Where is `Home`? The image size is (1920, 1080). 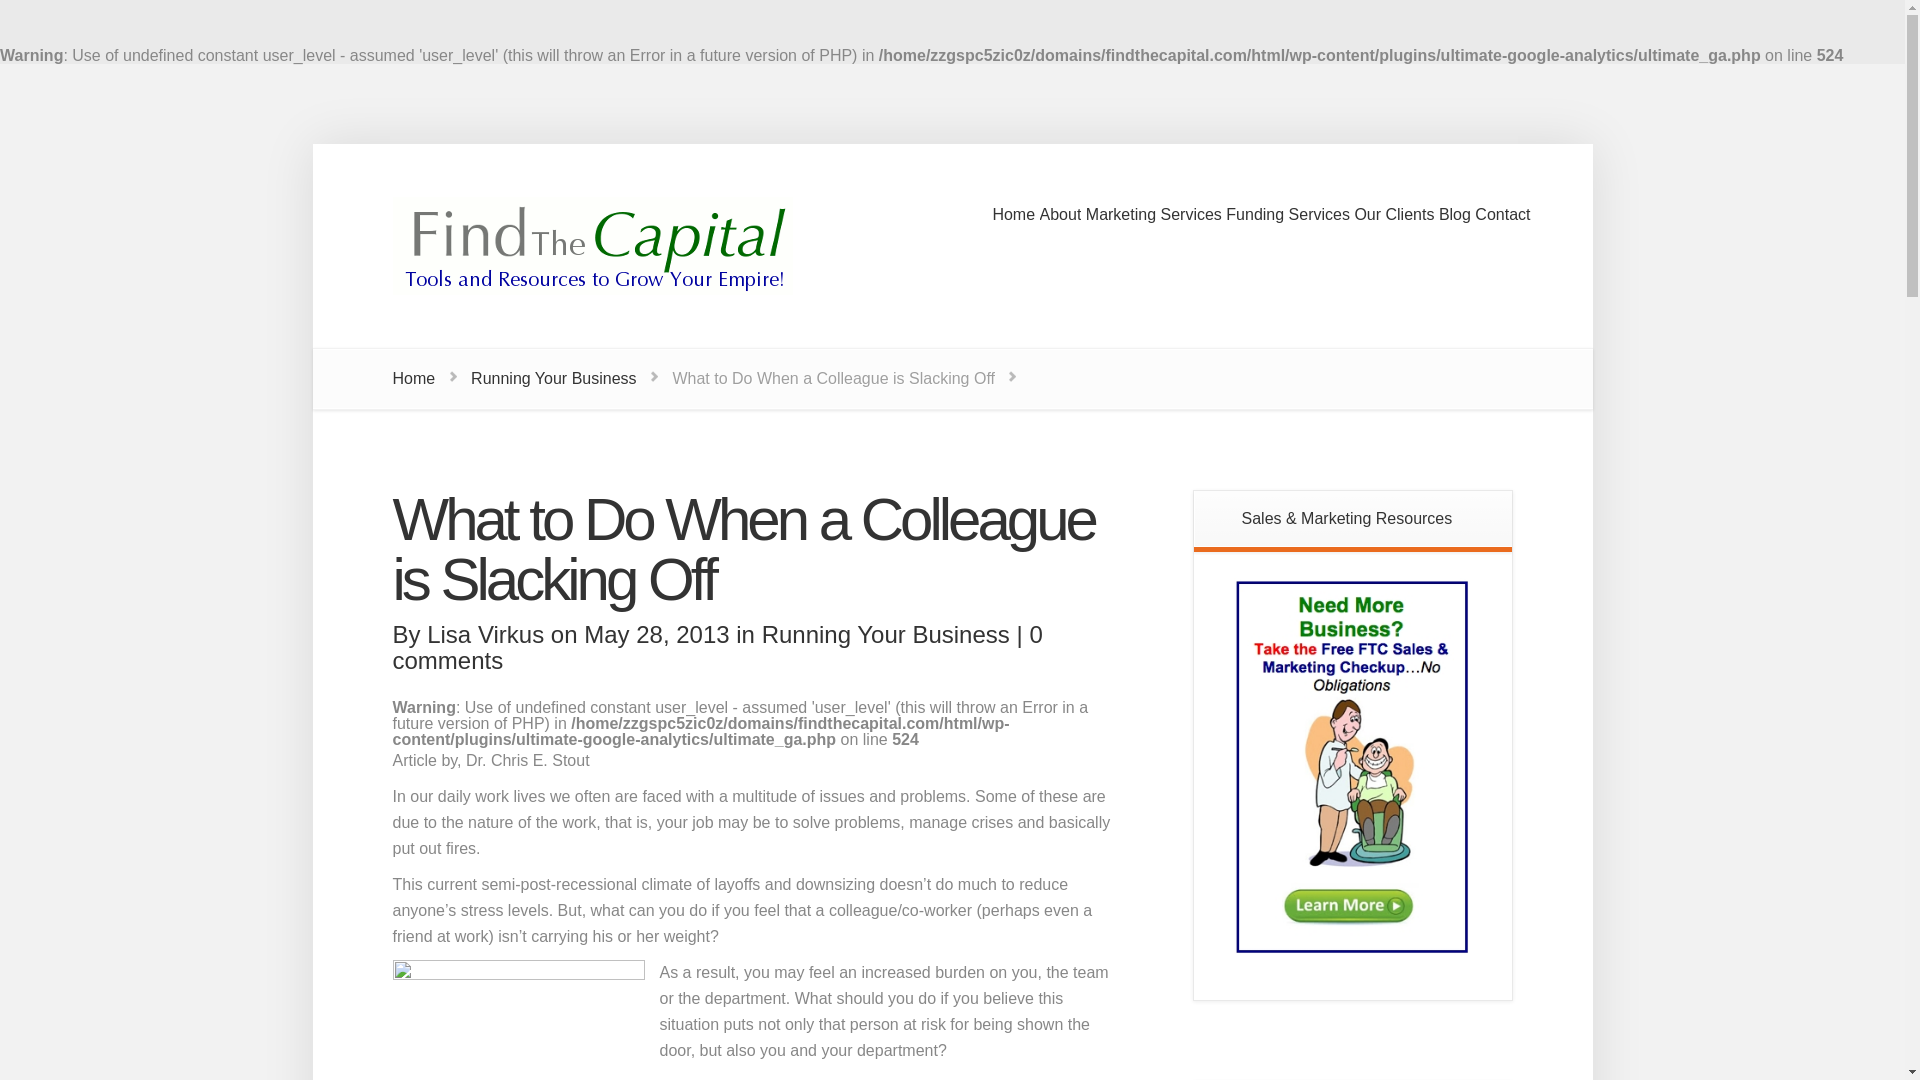 Home is located at coordinates (413, 378).